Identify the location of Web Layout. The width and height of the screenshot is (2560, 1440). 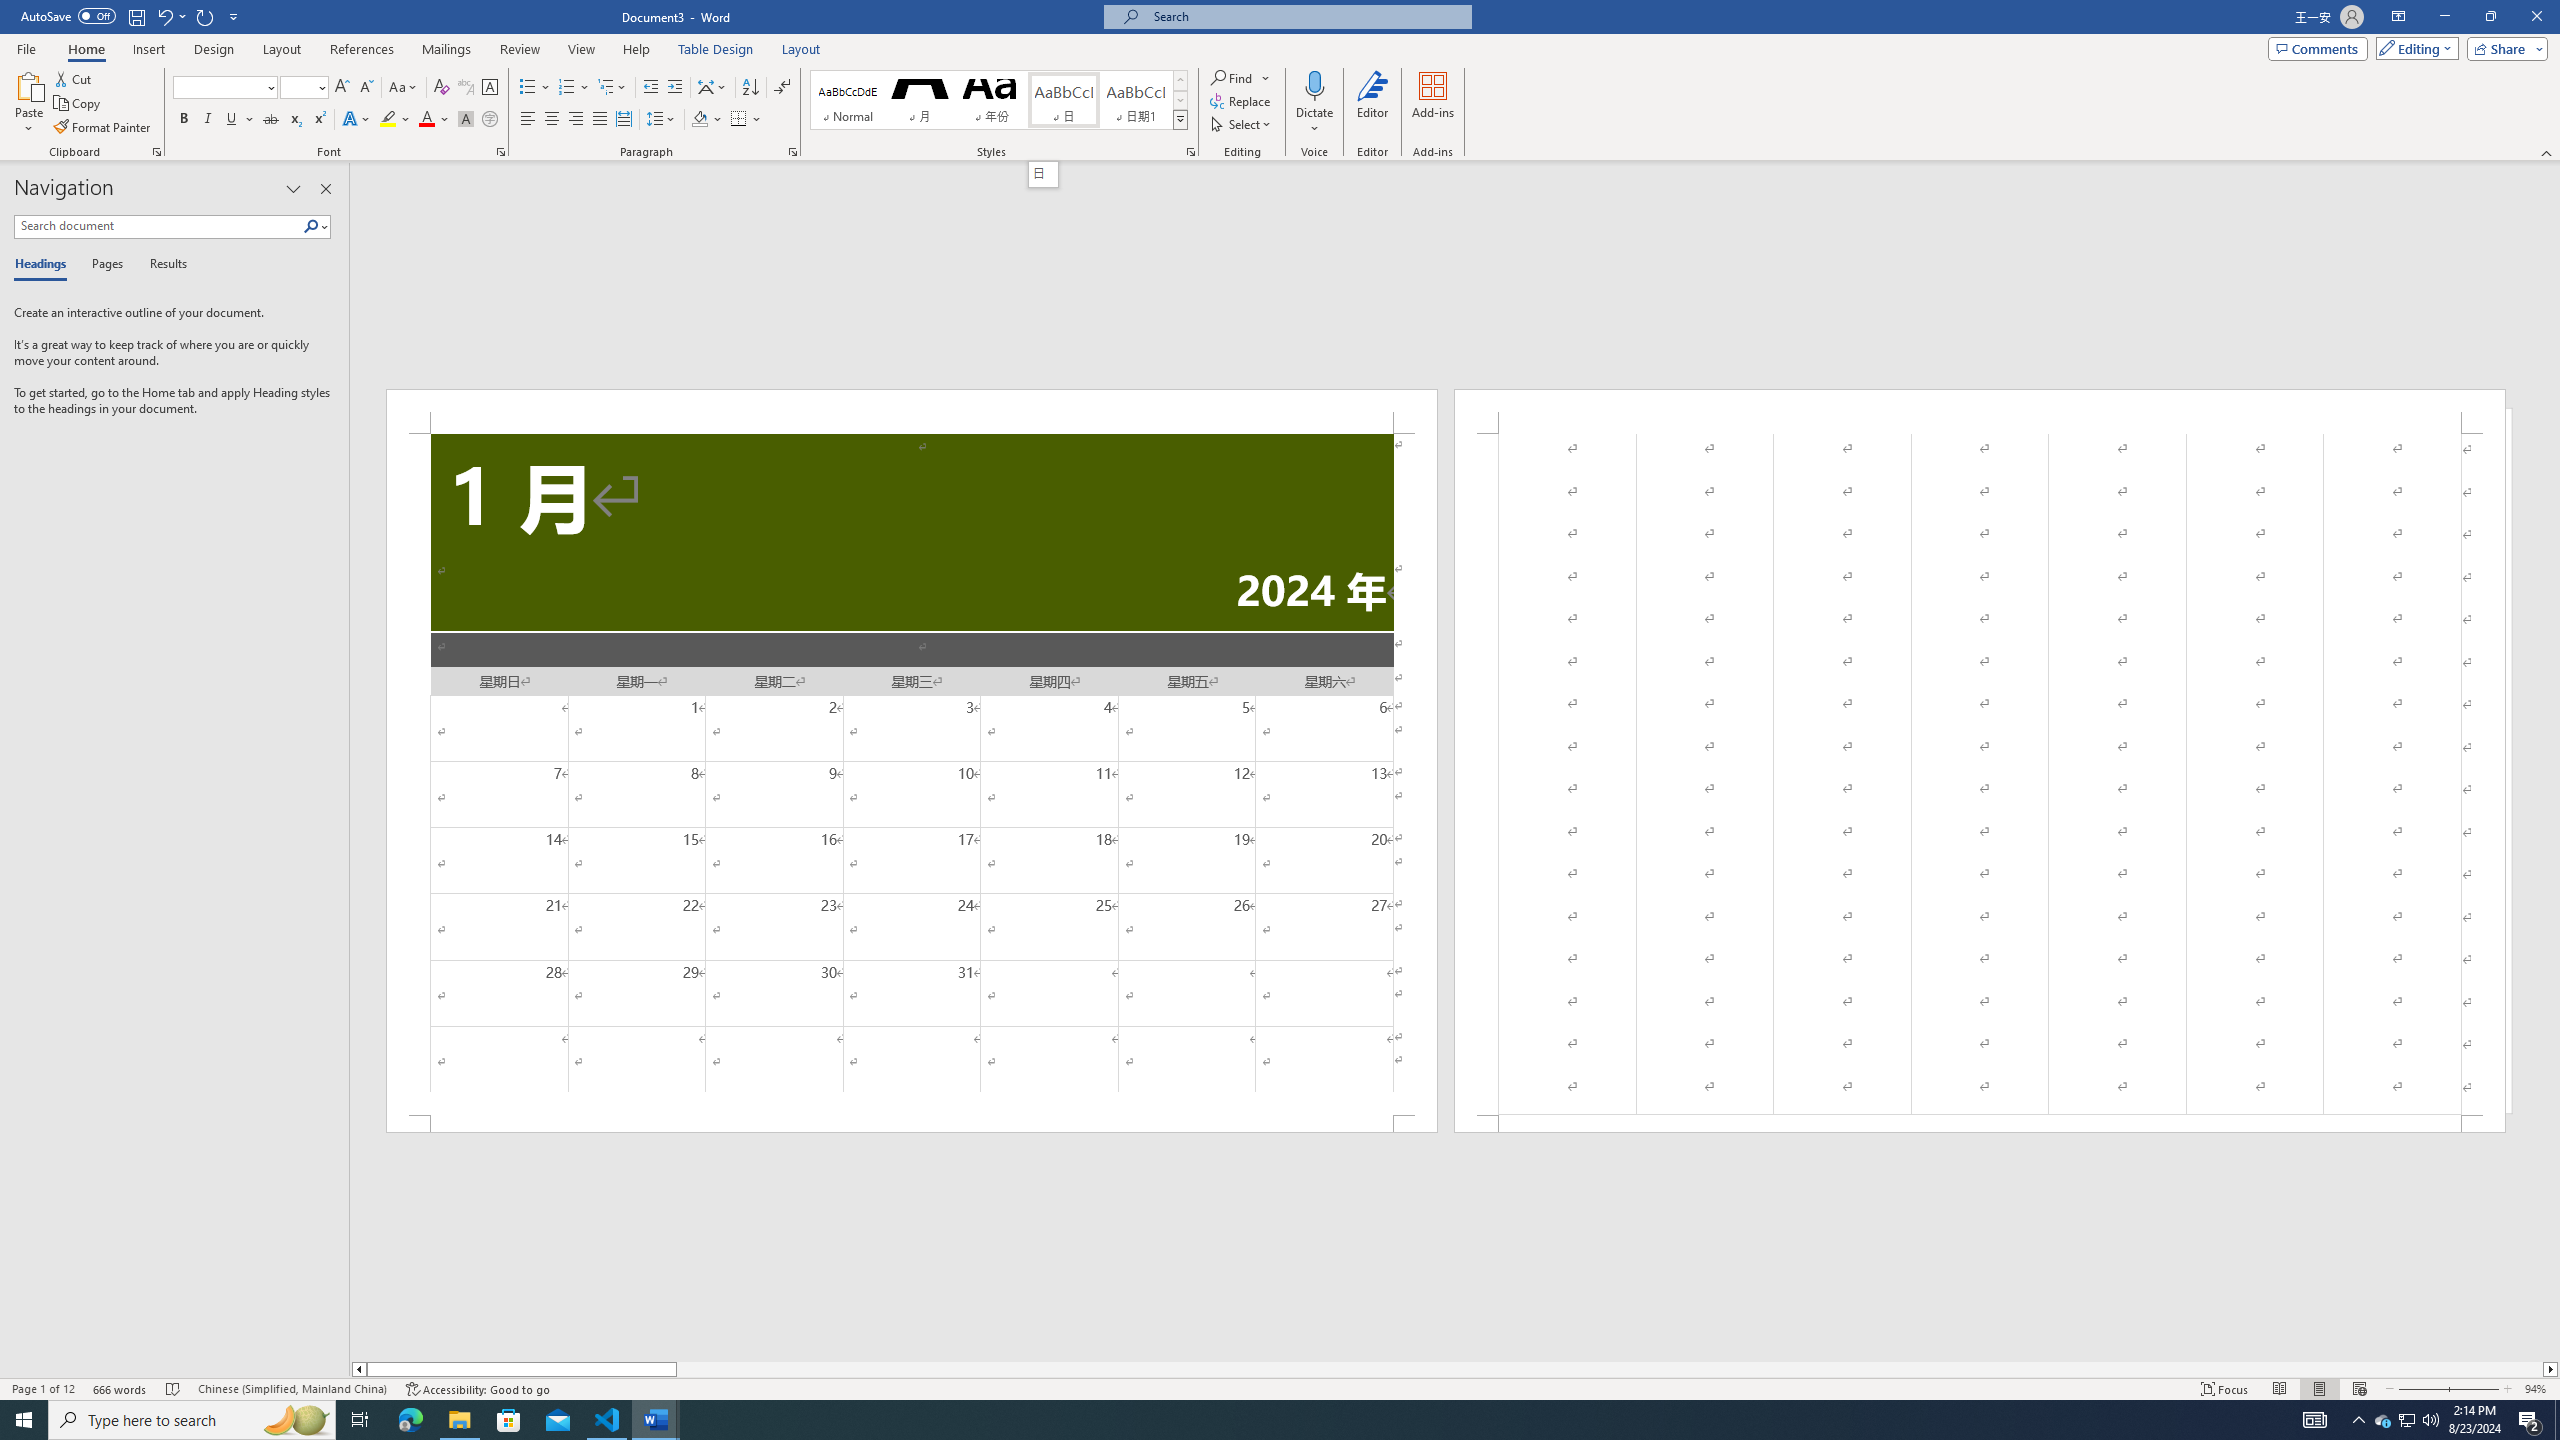
(2360, 1389).